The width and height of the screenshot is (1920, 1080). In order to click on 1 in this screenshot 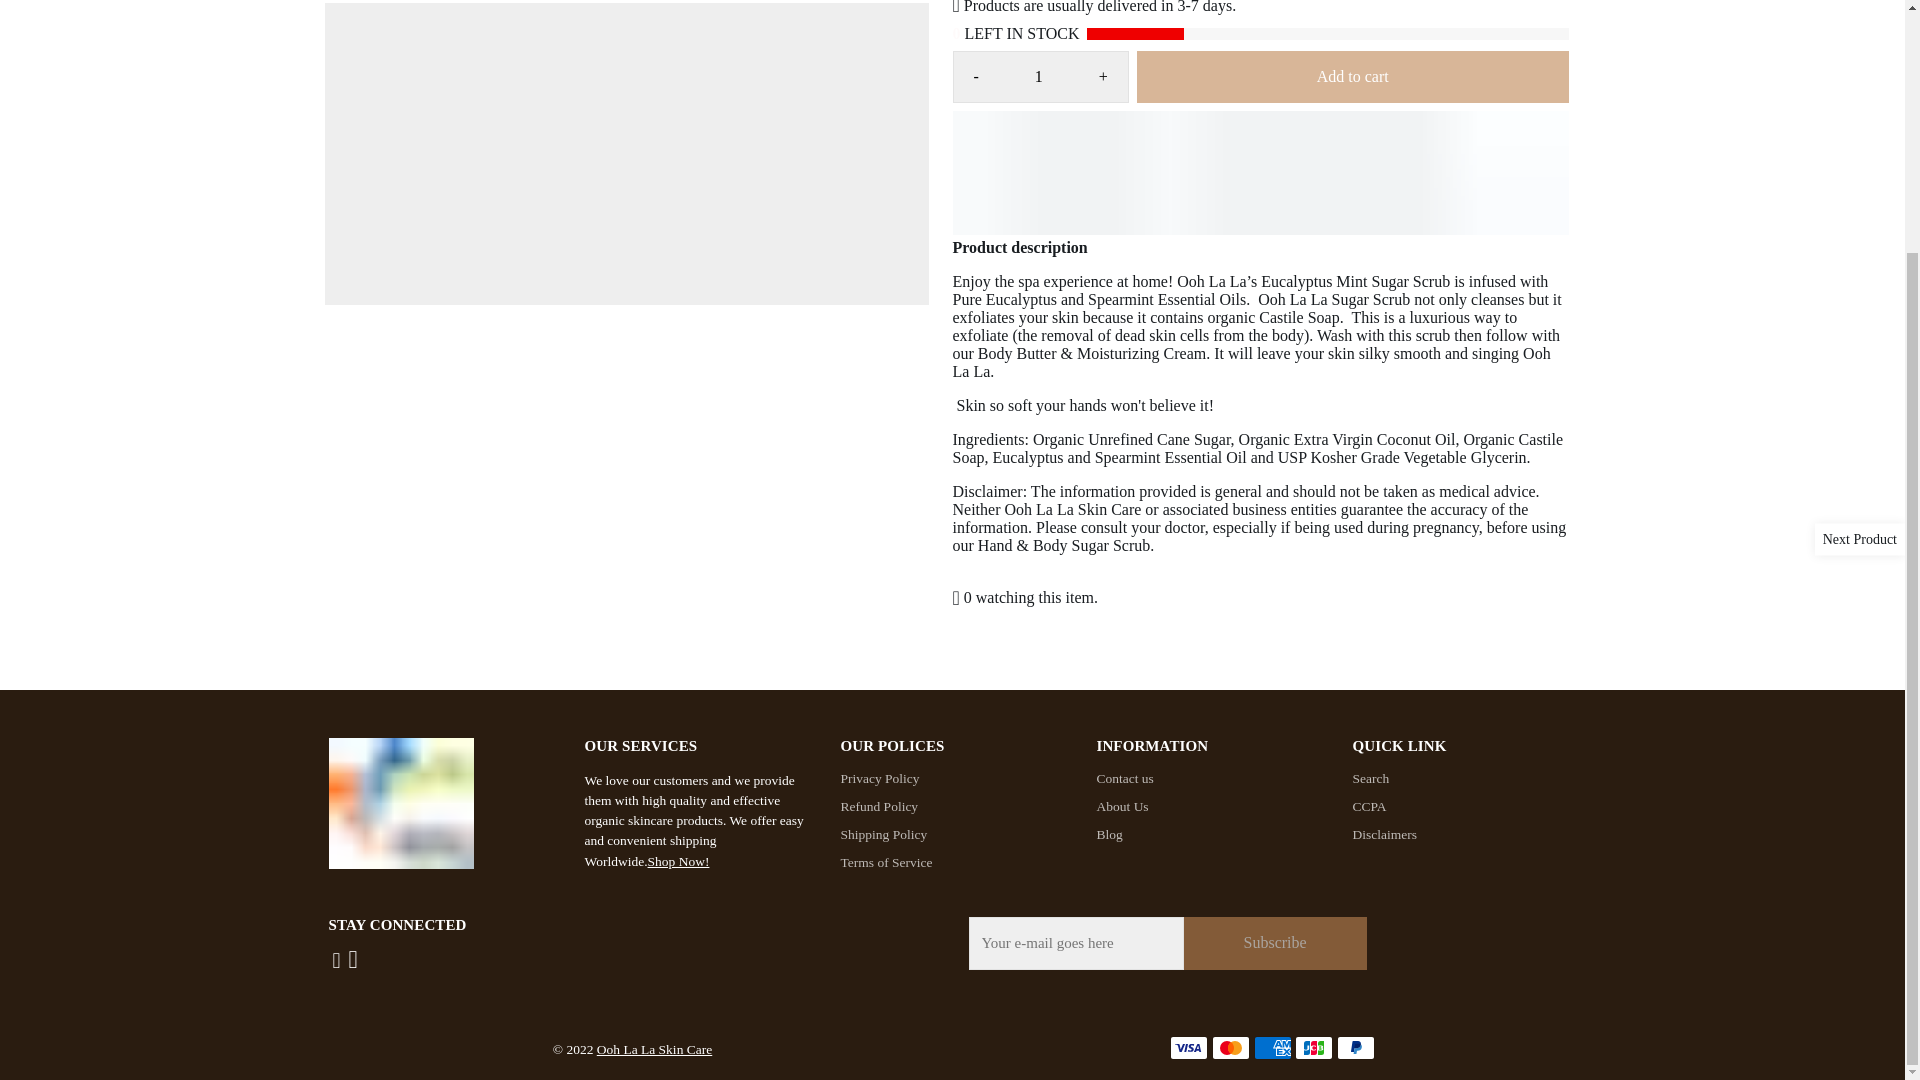, I will do `click(1038, 76)`.